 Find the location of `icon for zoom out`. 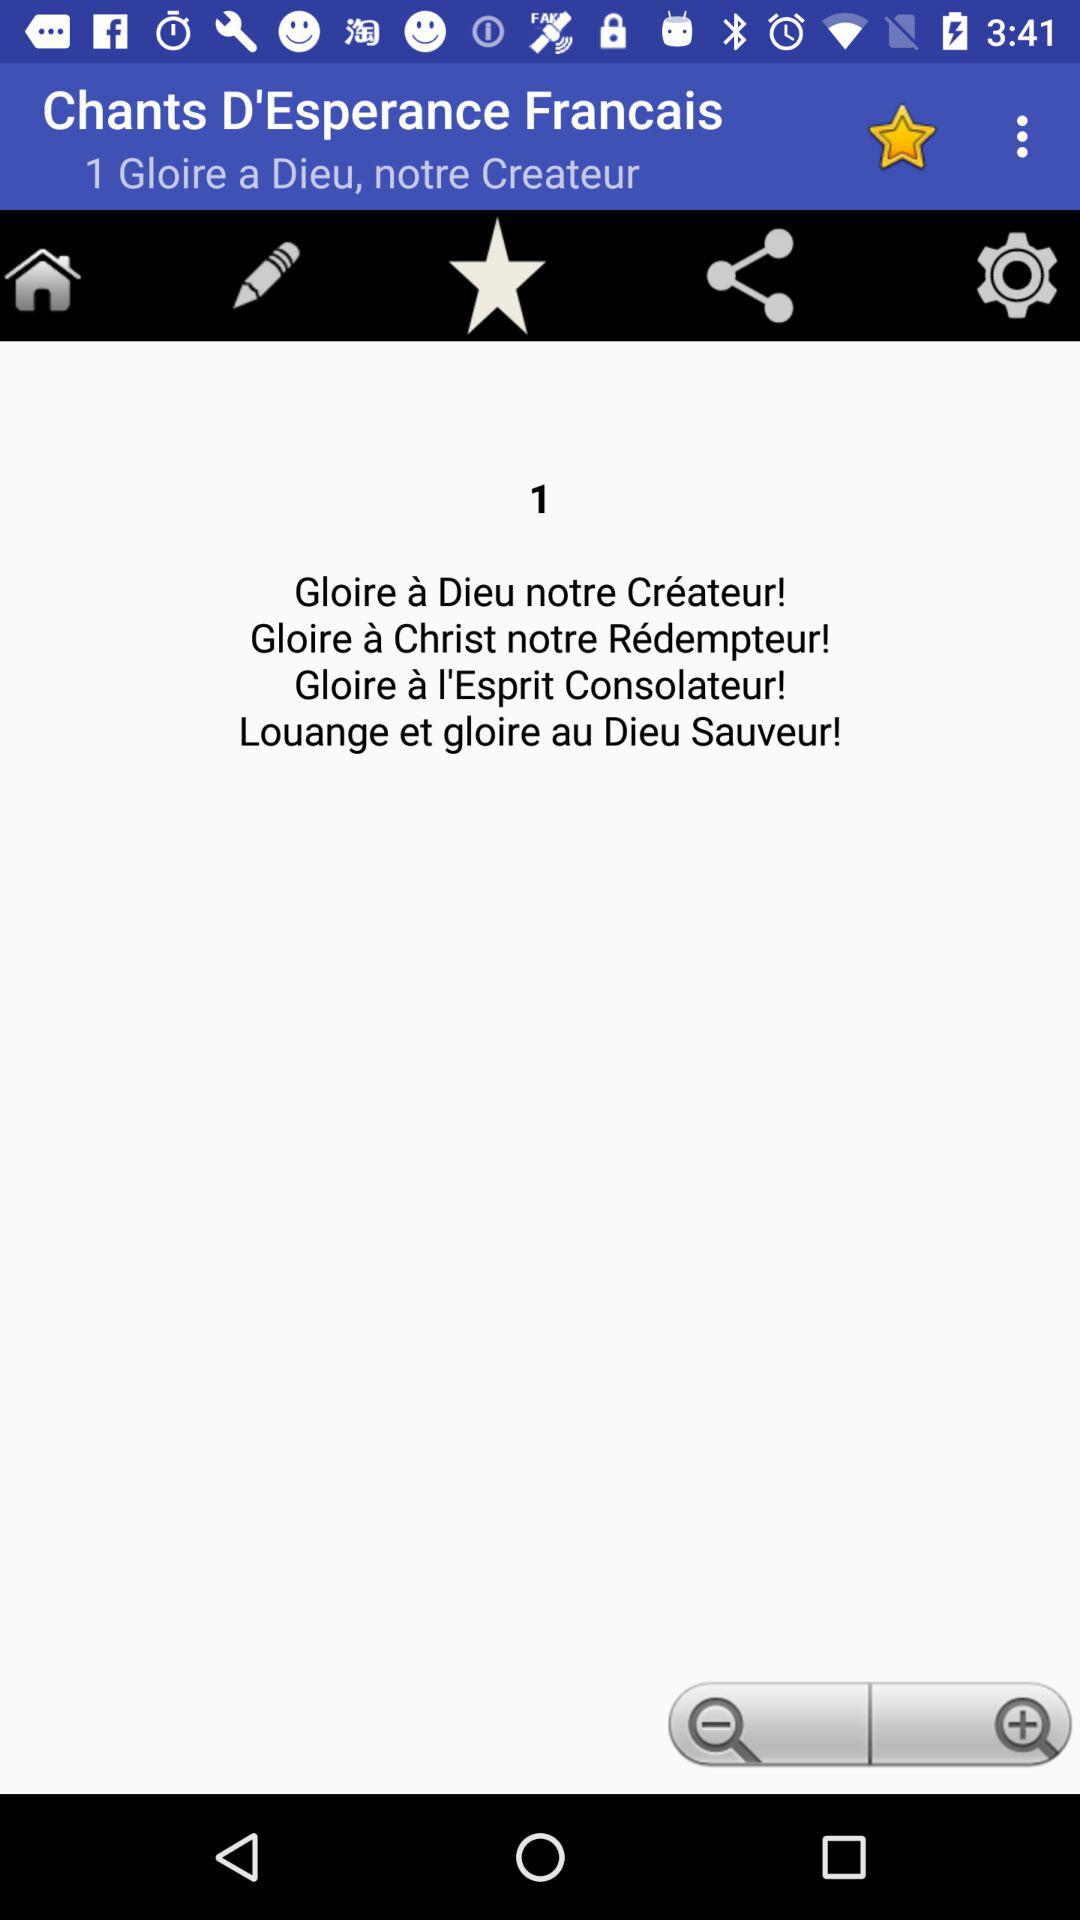

icon for zoom out is located at coordinates (765, 1730).